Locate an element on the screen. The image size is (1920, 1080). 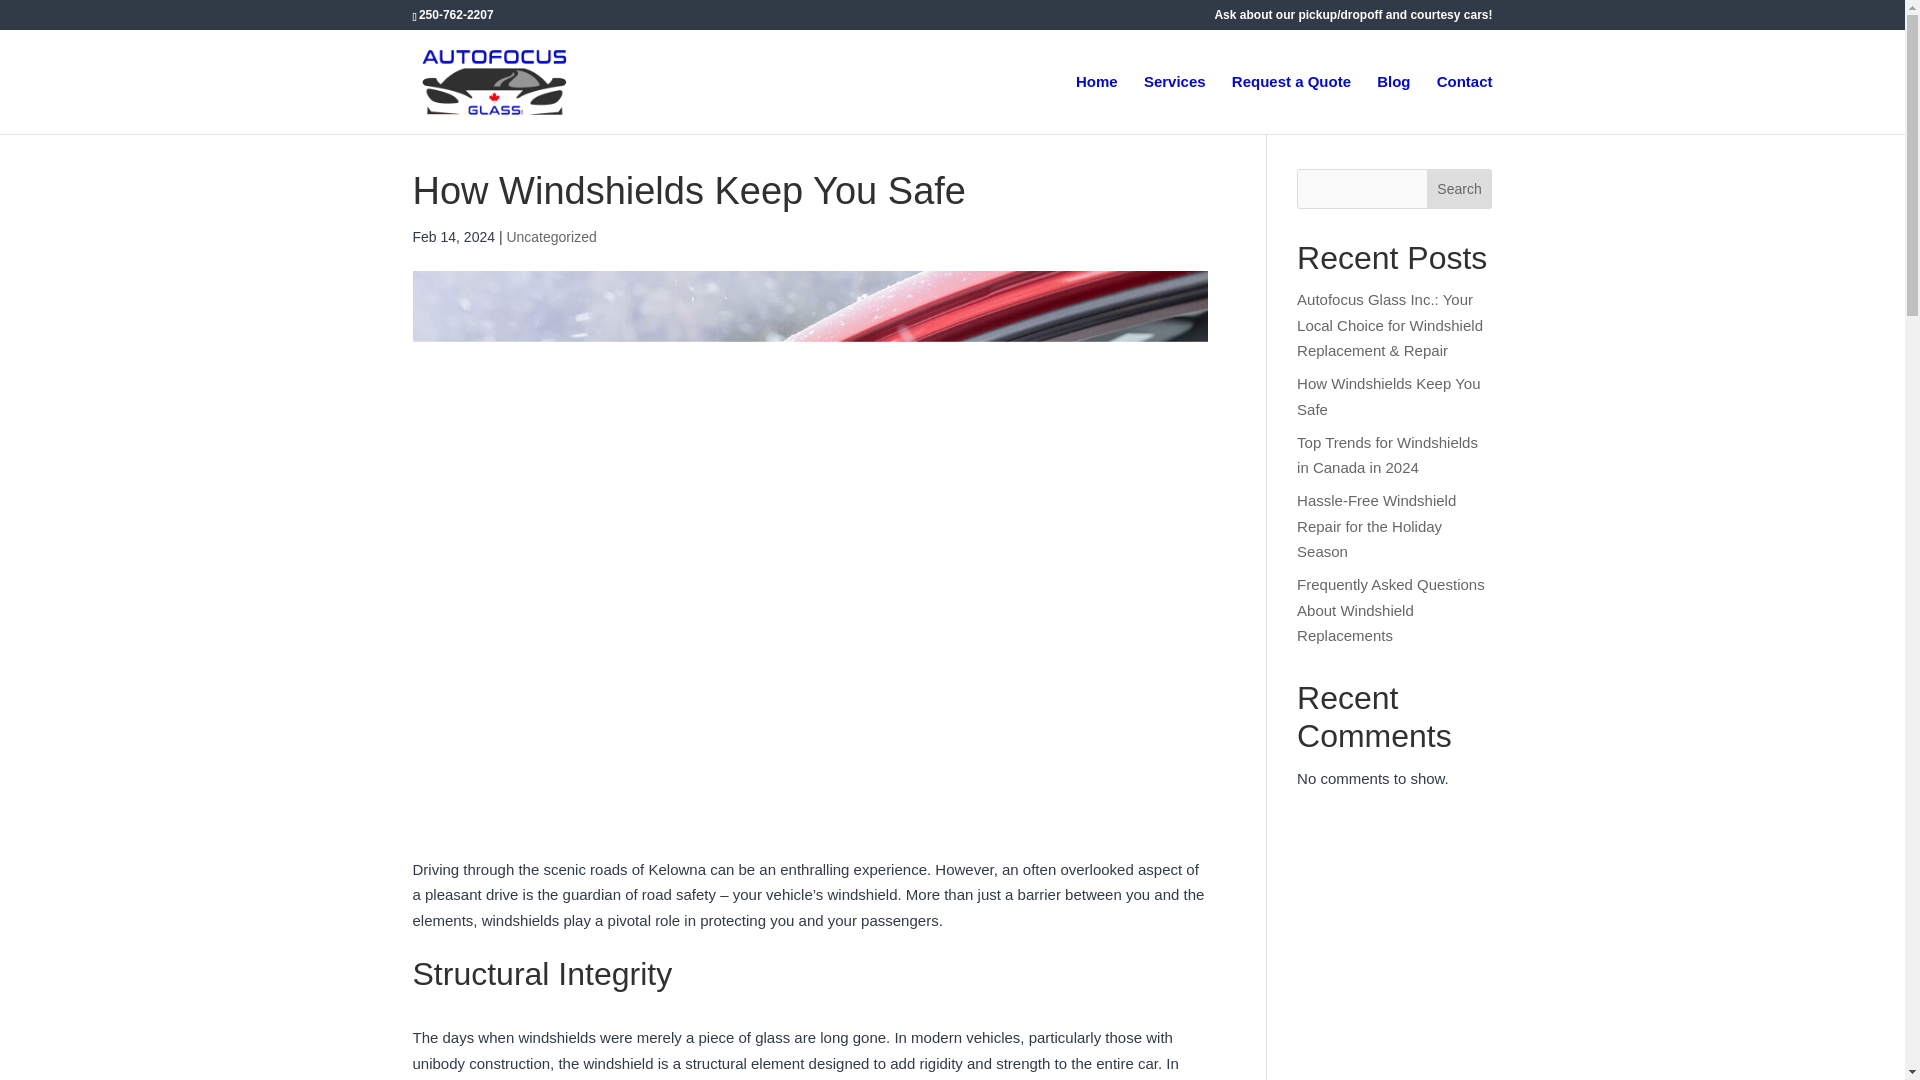
Contact is located at coordinates (1464, 104).